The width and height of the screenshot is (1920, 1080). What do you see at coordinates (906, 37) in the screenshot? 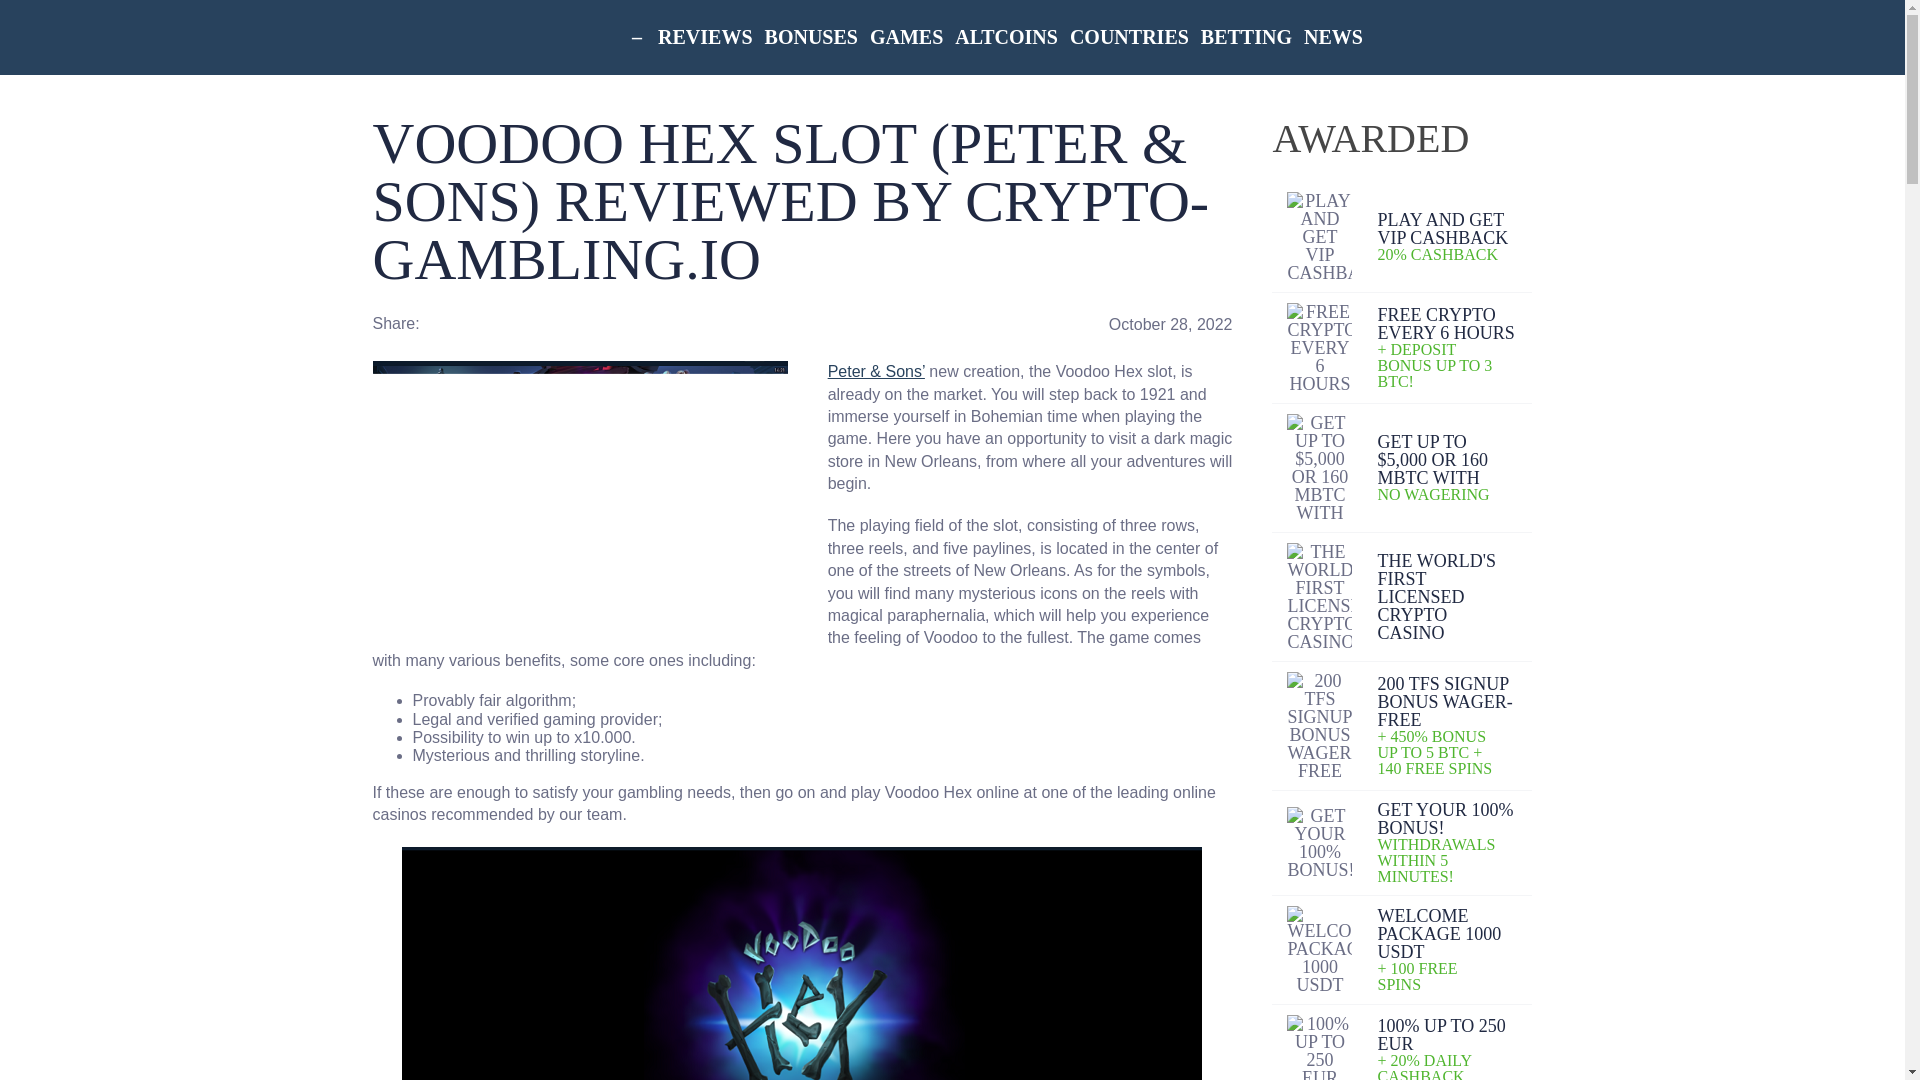
I see `GAMES` at bounding box center [906, 37].